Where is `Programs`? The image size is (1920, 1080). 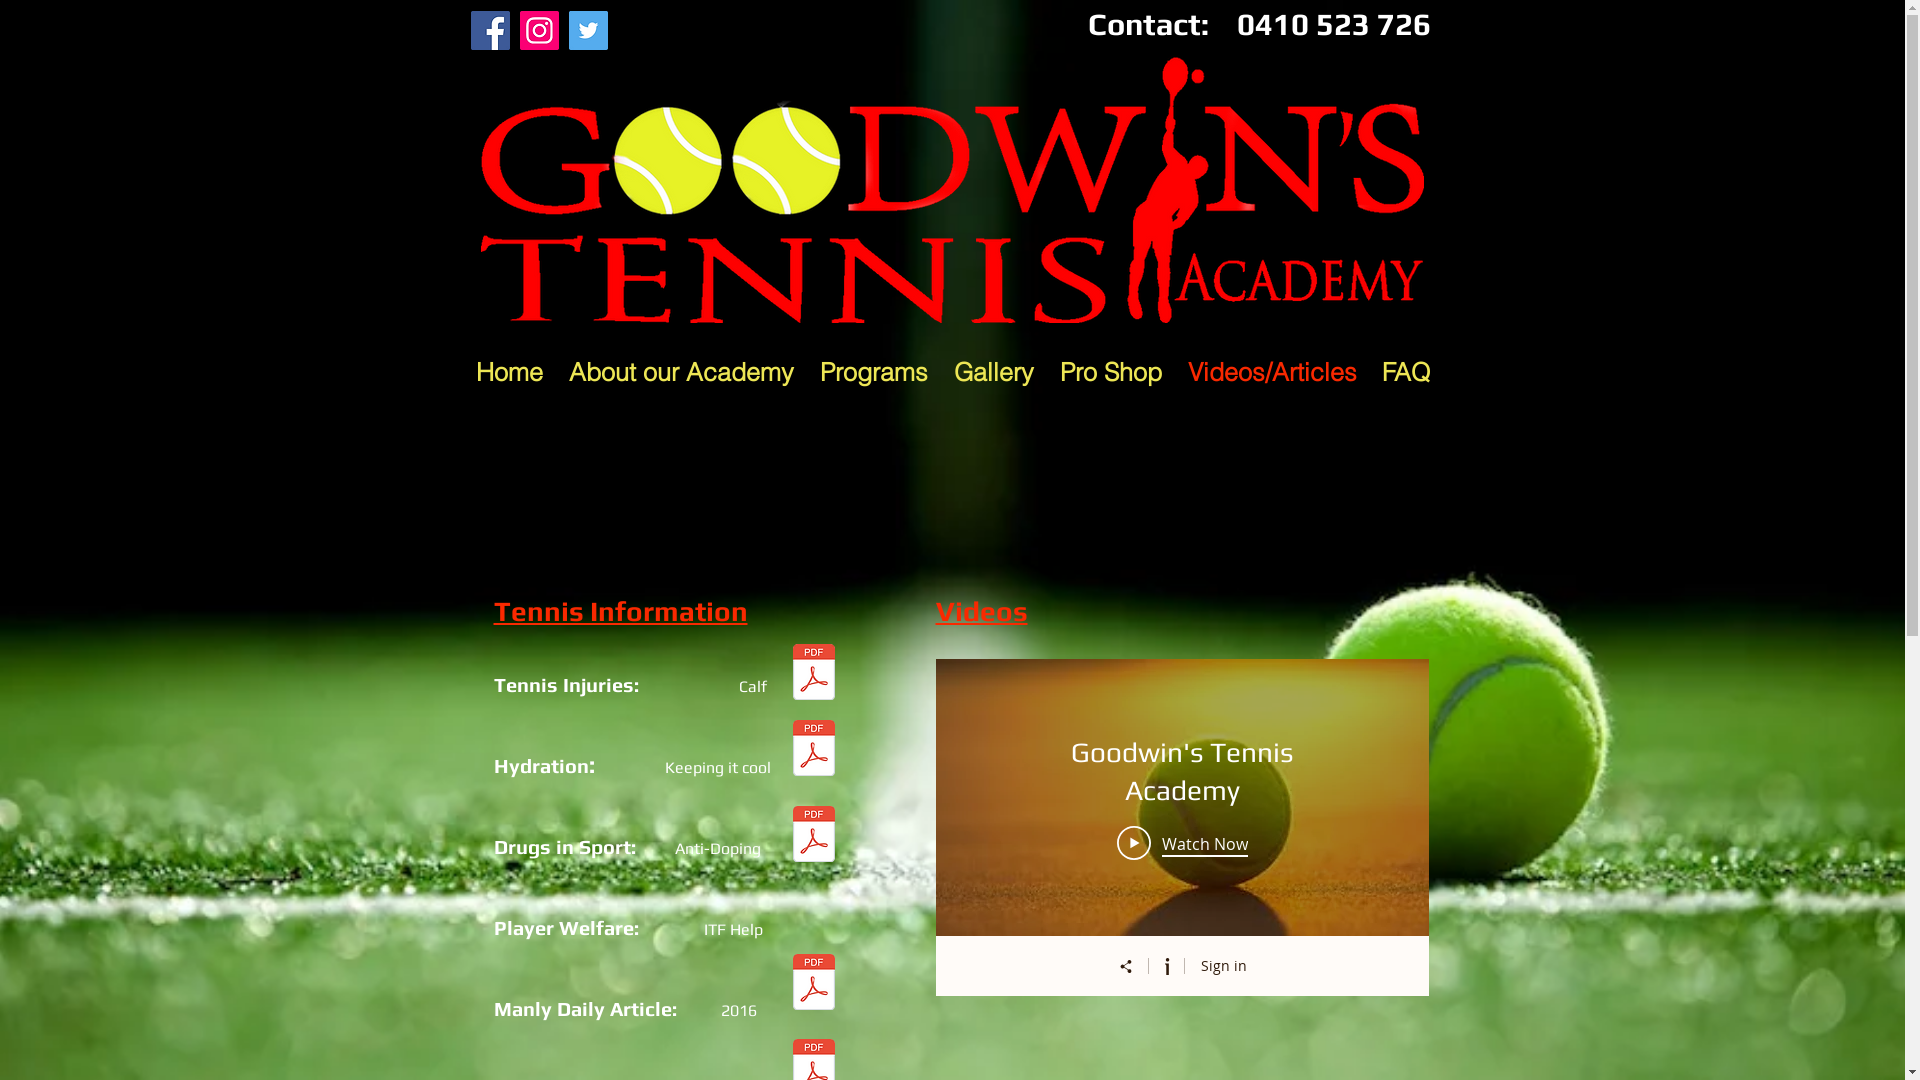 Programs is located at coordinates (873, 372).